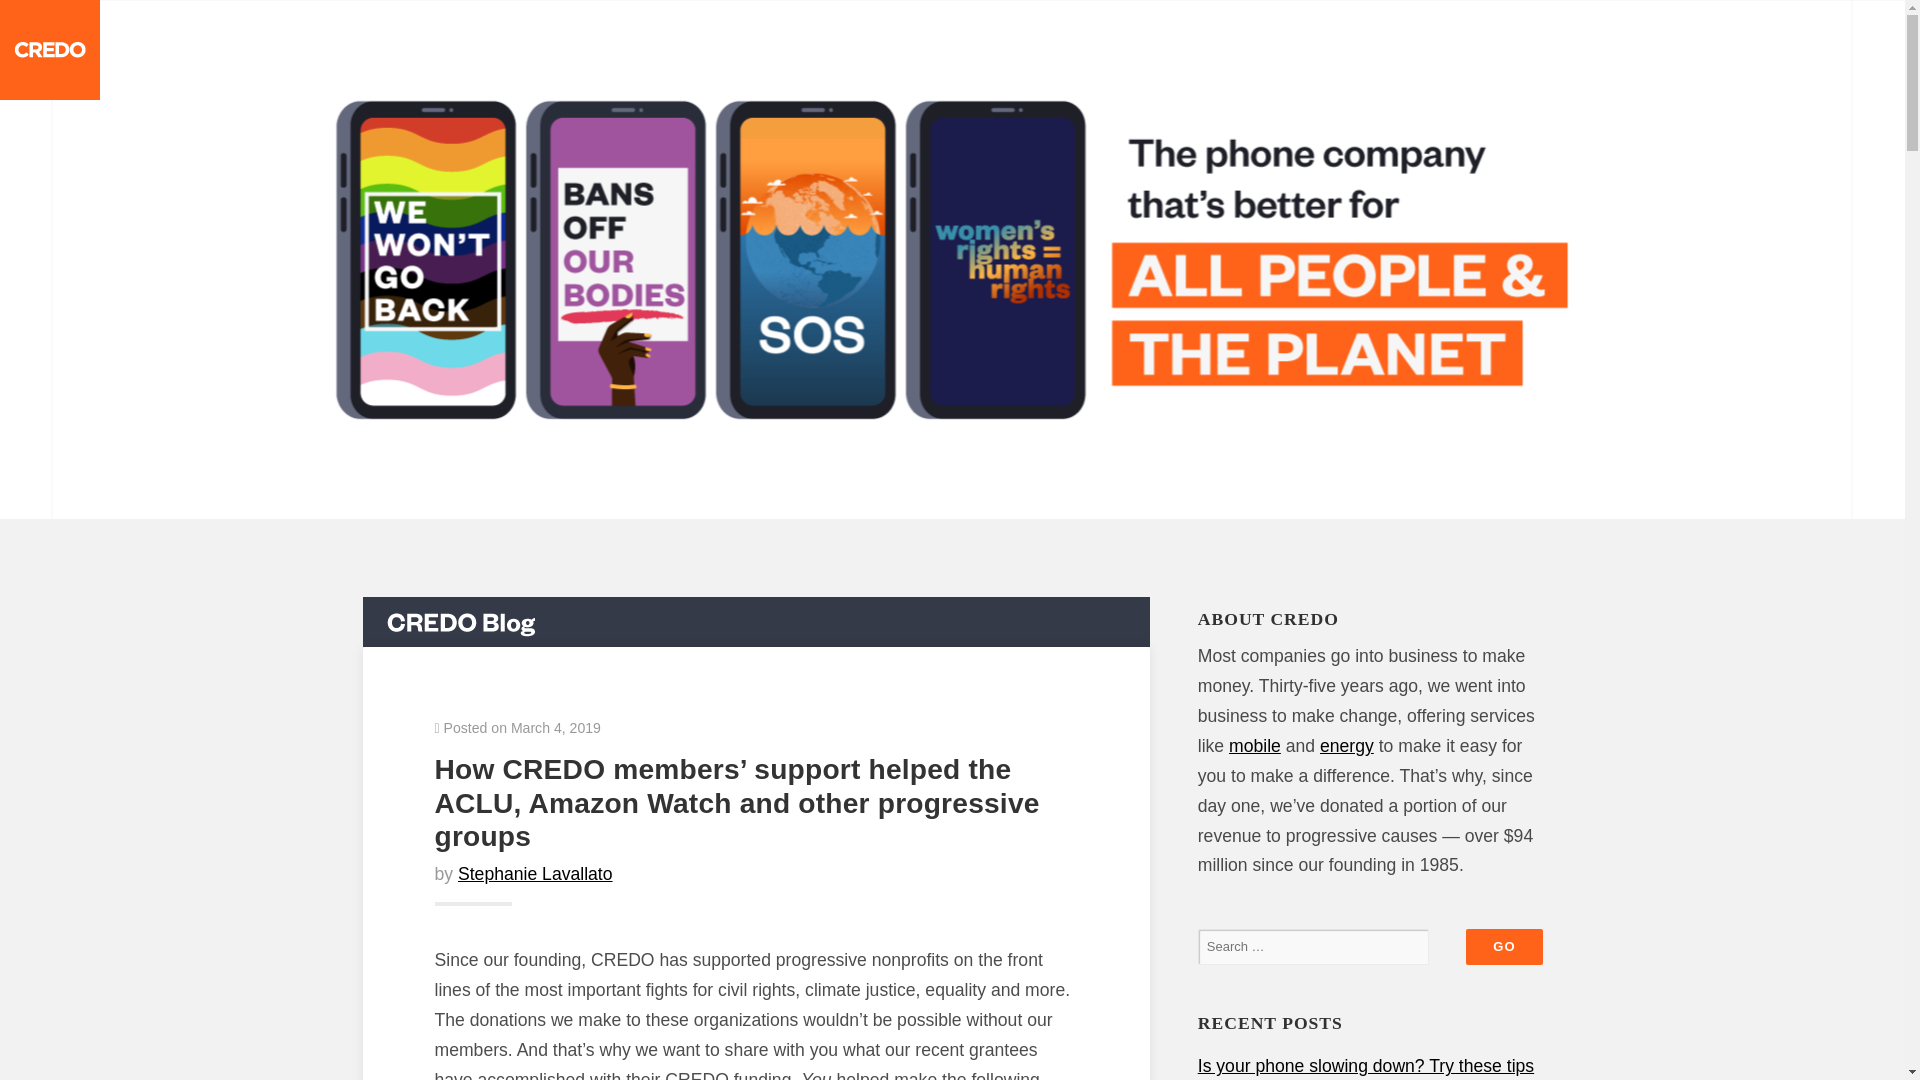  I want to click on energy, so click(1347, 746).